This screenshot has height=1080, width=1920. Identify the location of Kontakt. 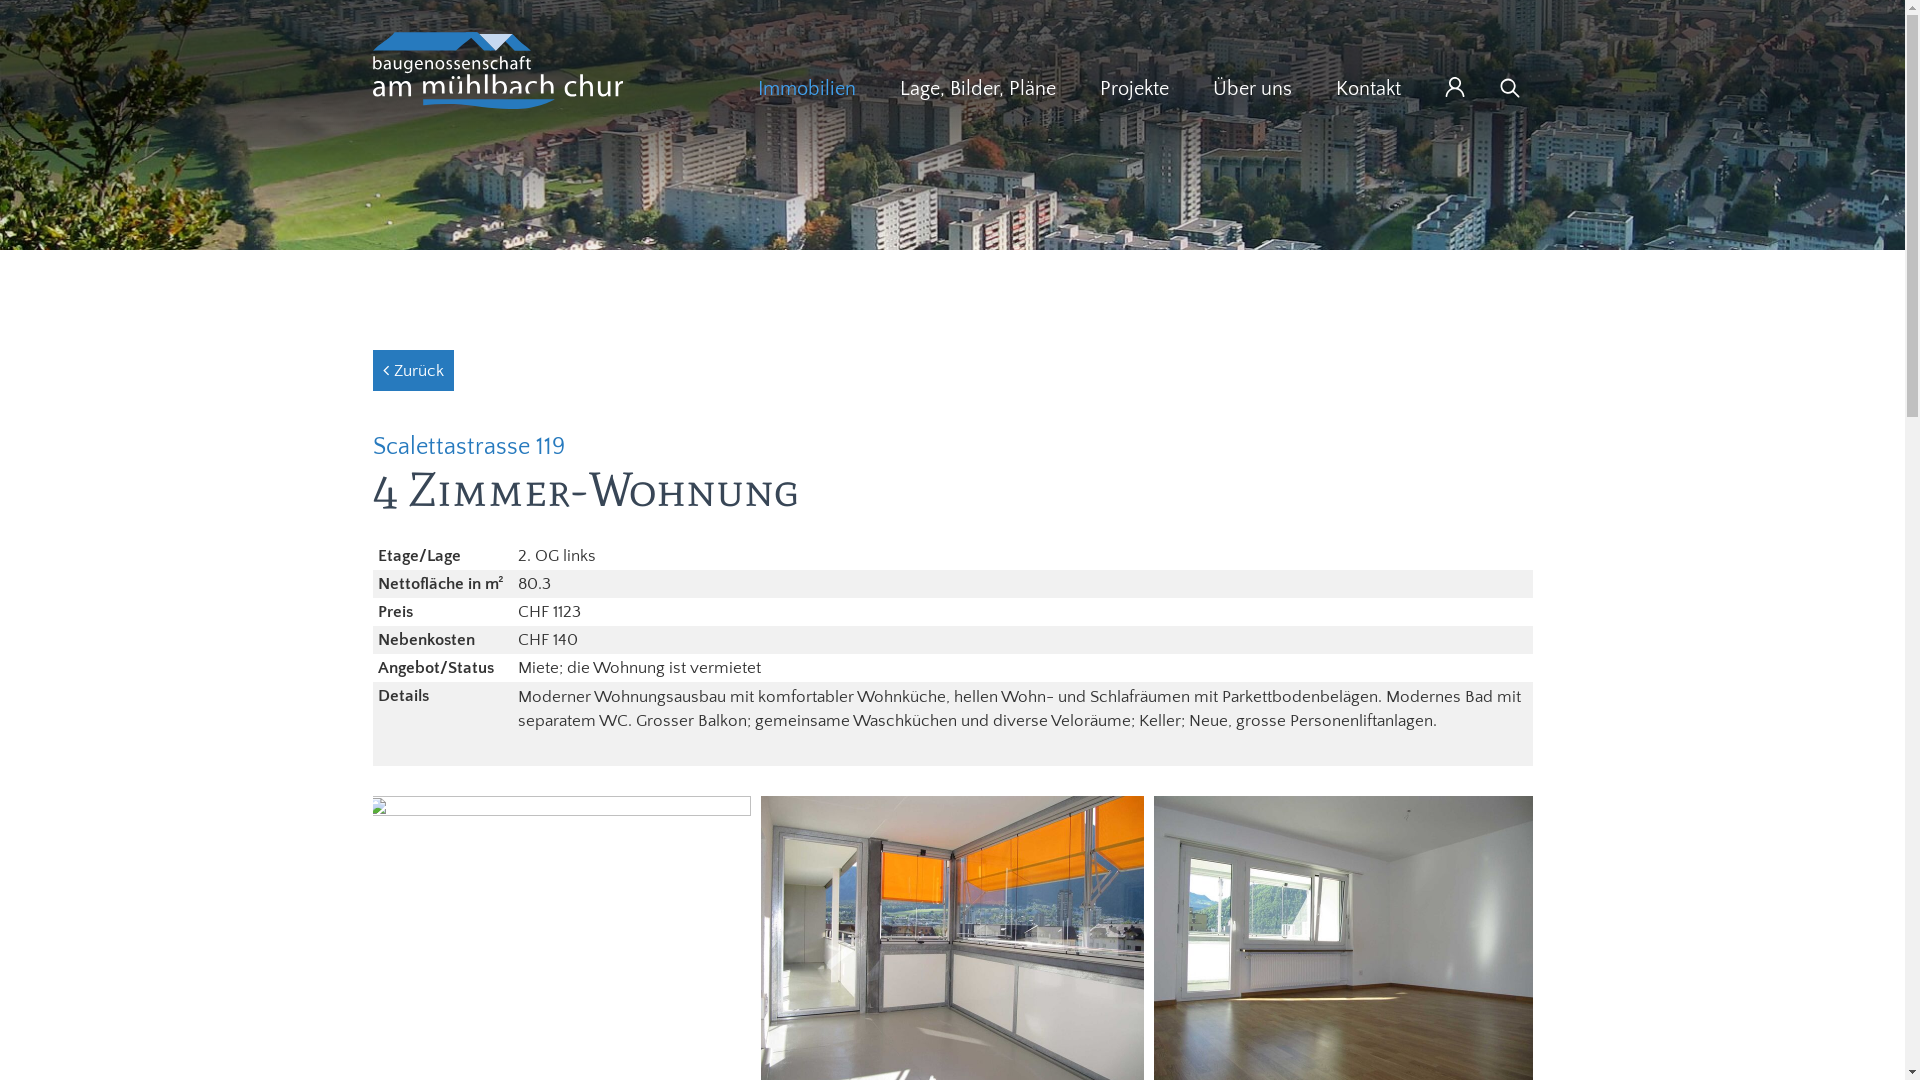
(1368, 89).